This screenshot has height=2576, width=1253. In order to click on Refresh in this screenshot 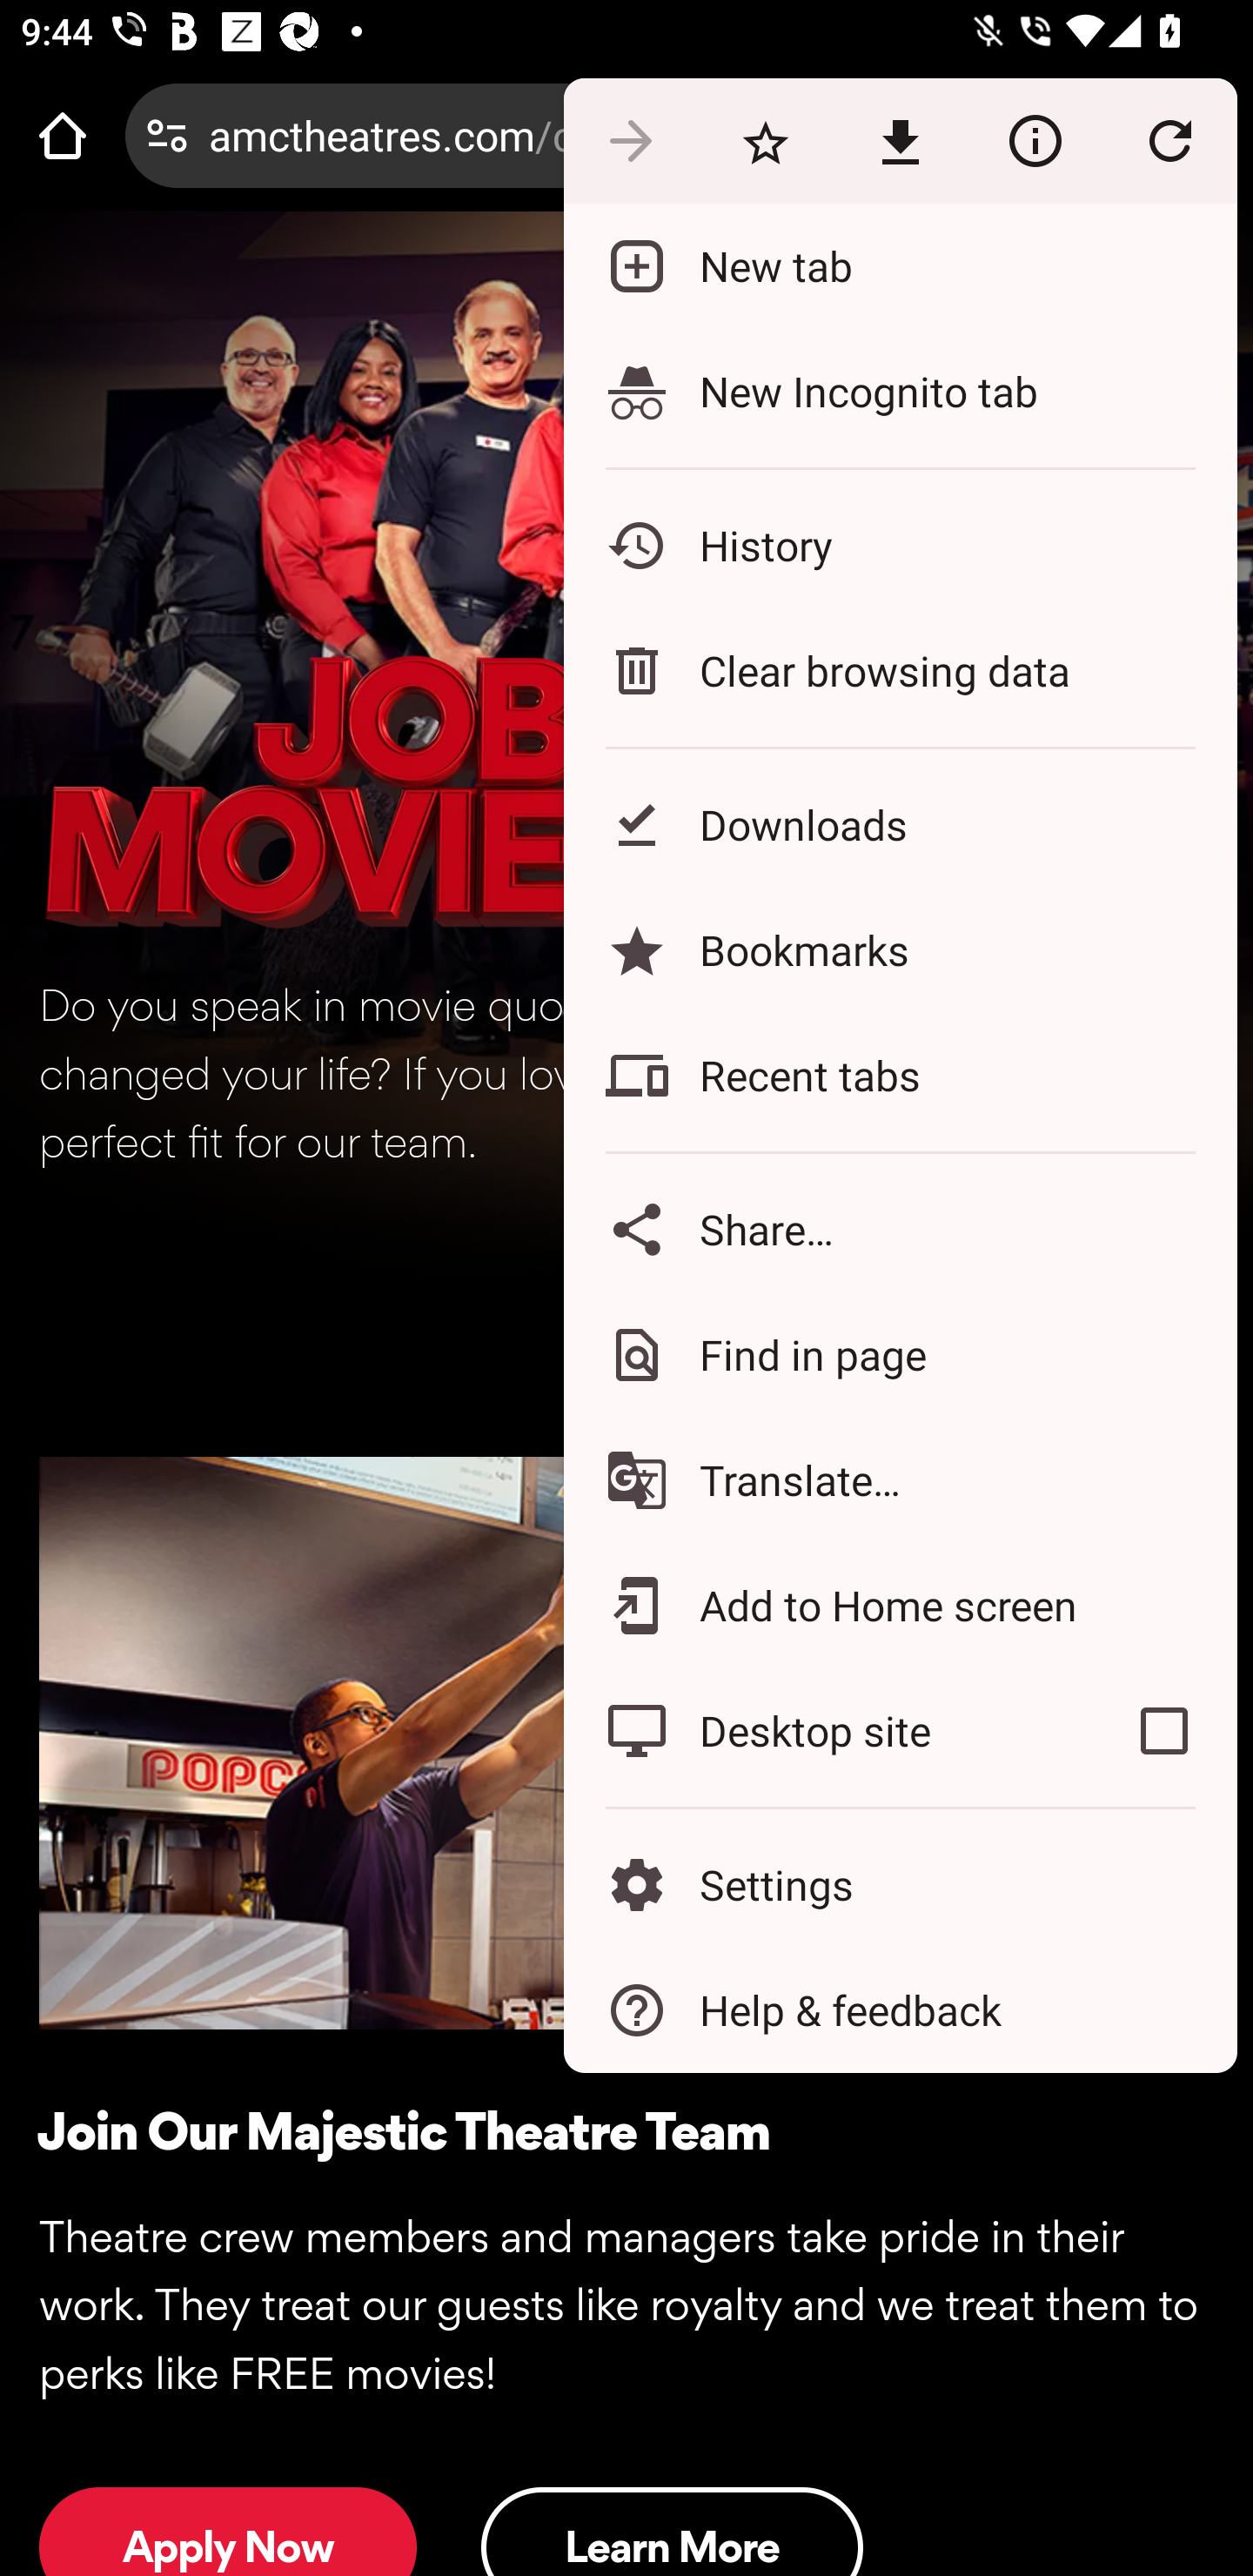, I will do `click(1169, 139)`.